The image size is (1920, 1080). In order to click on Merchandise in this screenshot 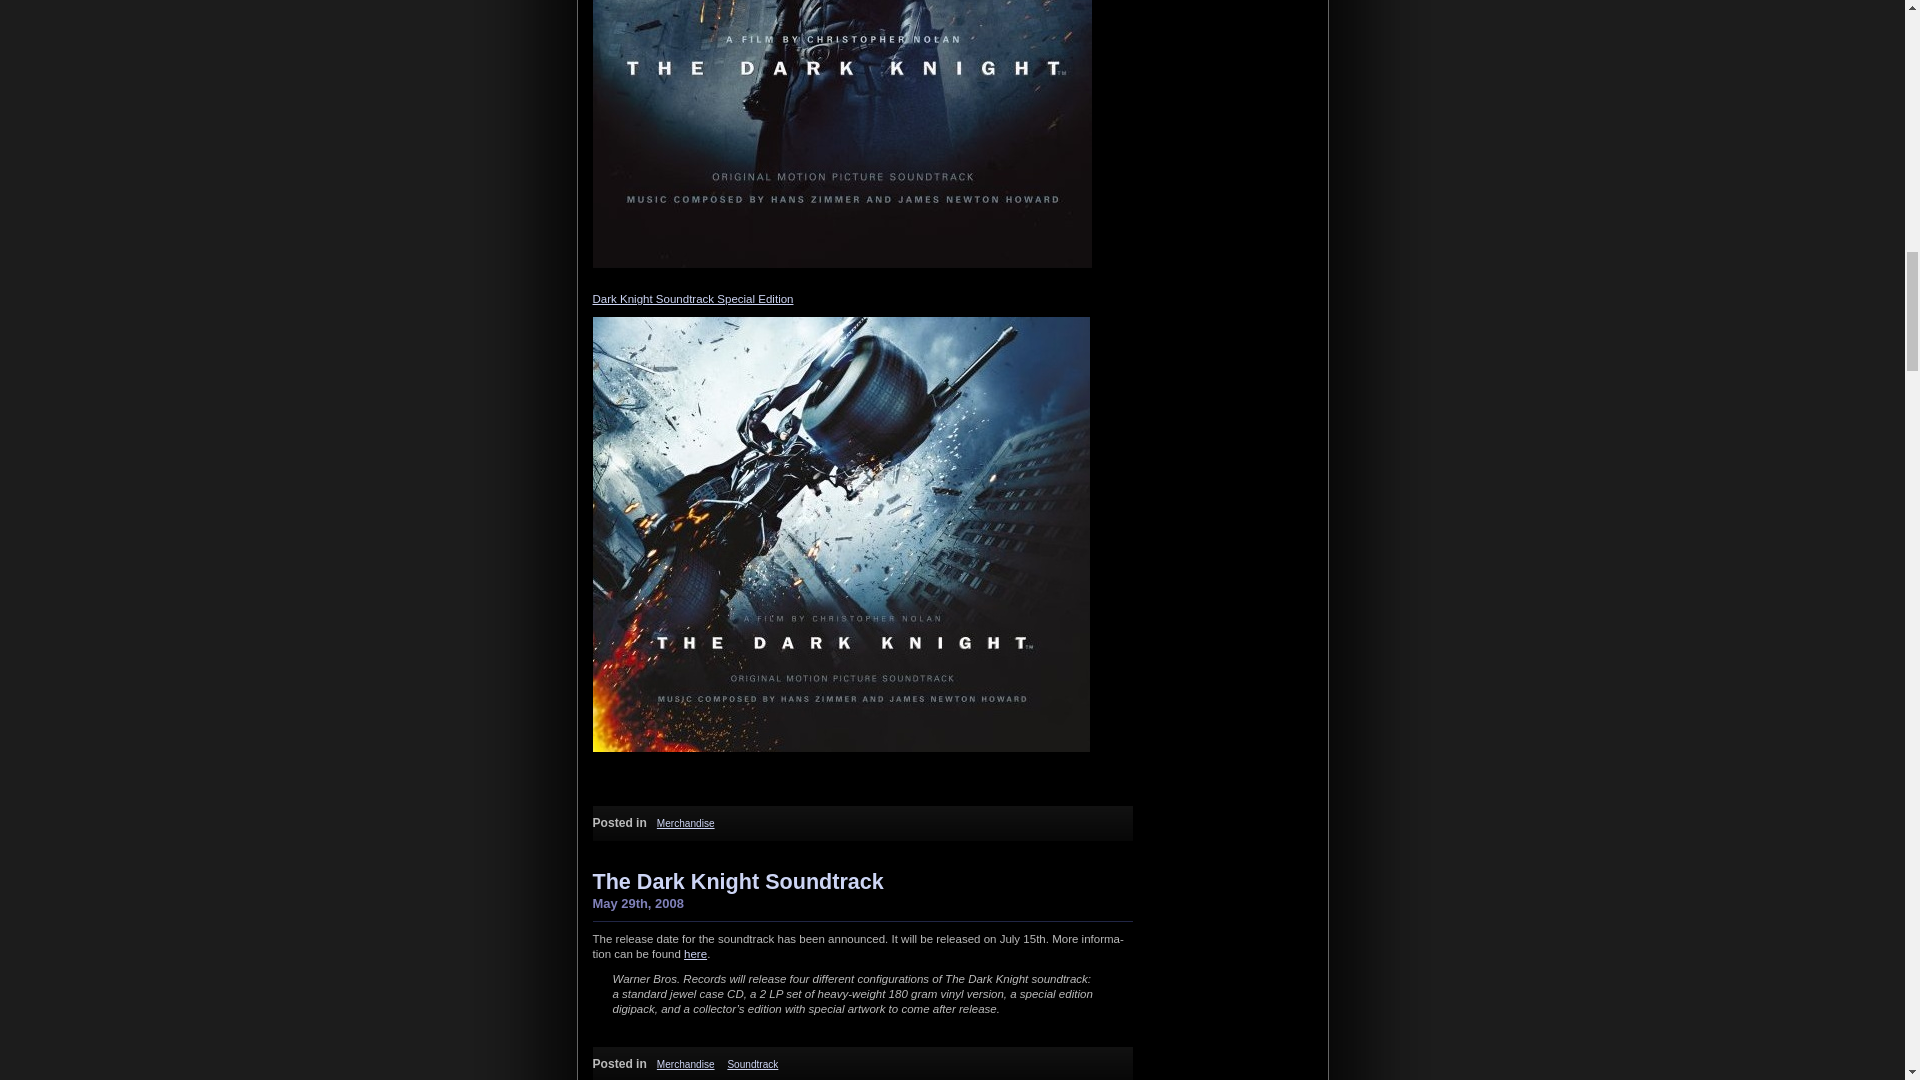, I will do `click(685, 1064)`.